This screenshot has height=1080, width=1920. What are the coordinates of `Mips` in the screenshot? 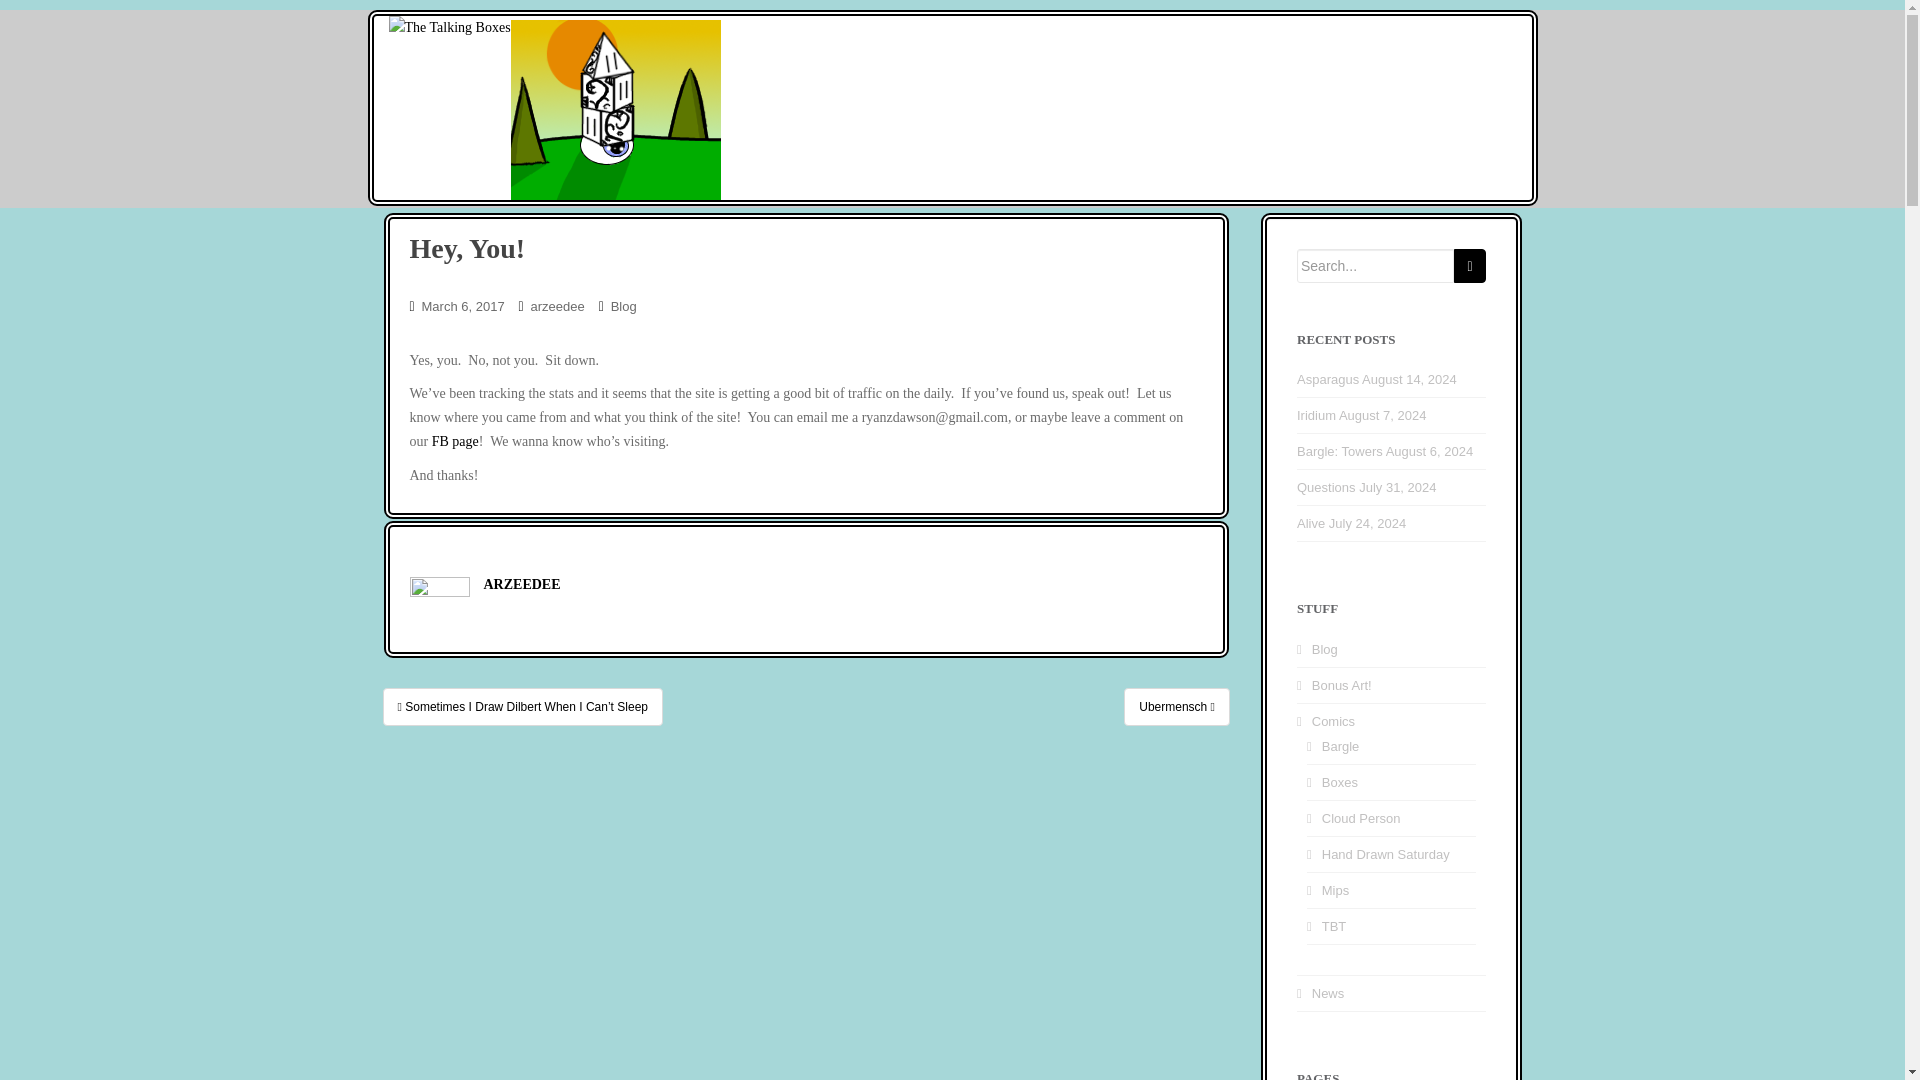 It's located at (1336, 890).